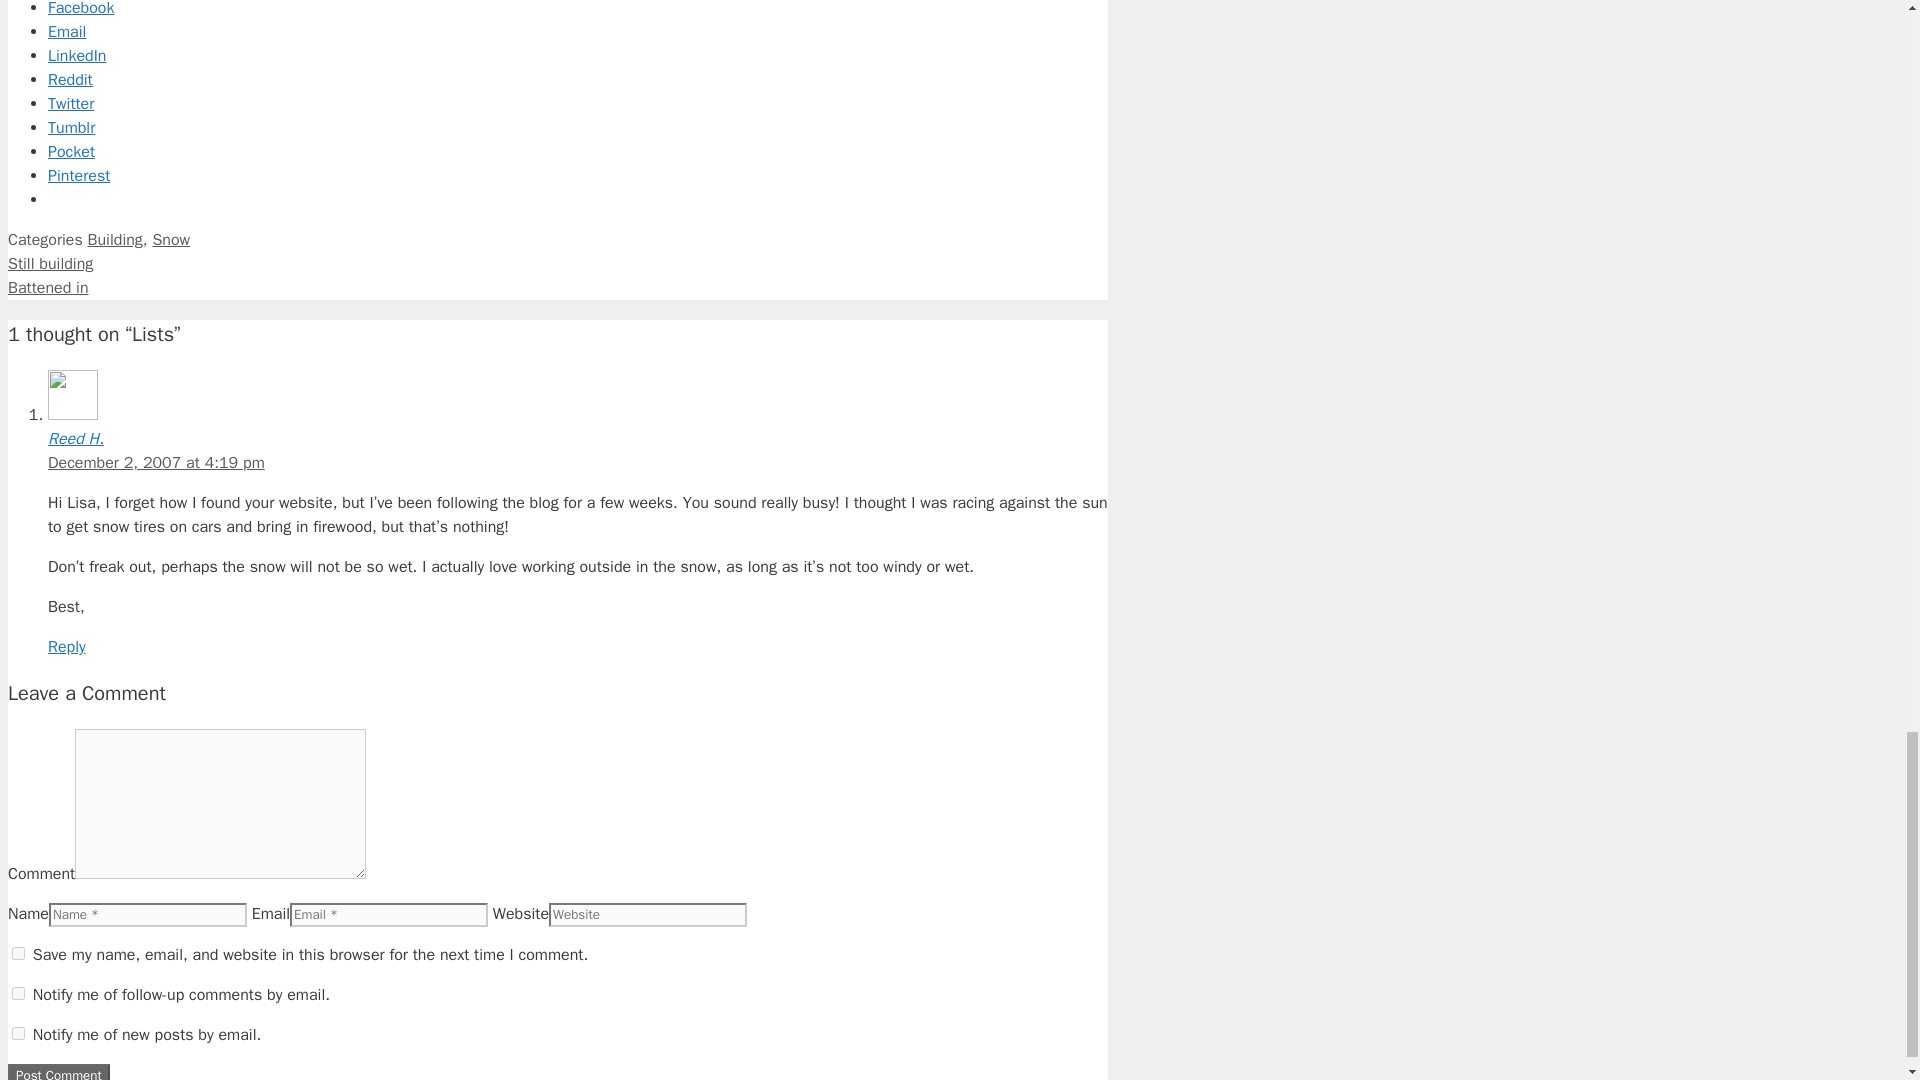  What do you see at coordinates (71, 128) in the screenshot?
I see `Click to share on Tumblr` at bounding box center [71, 128].